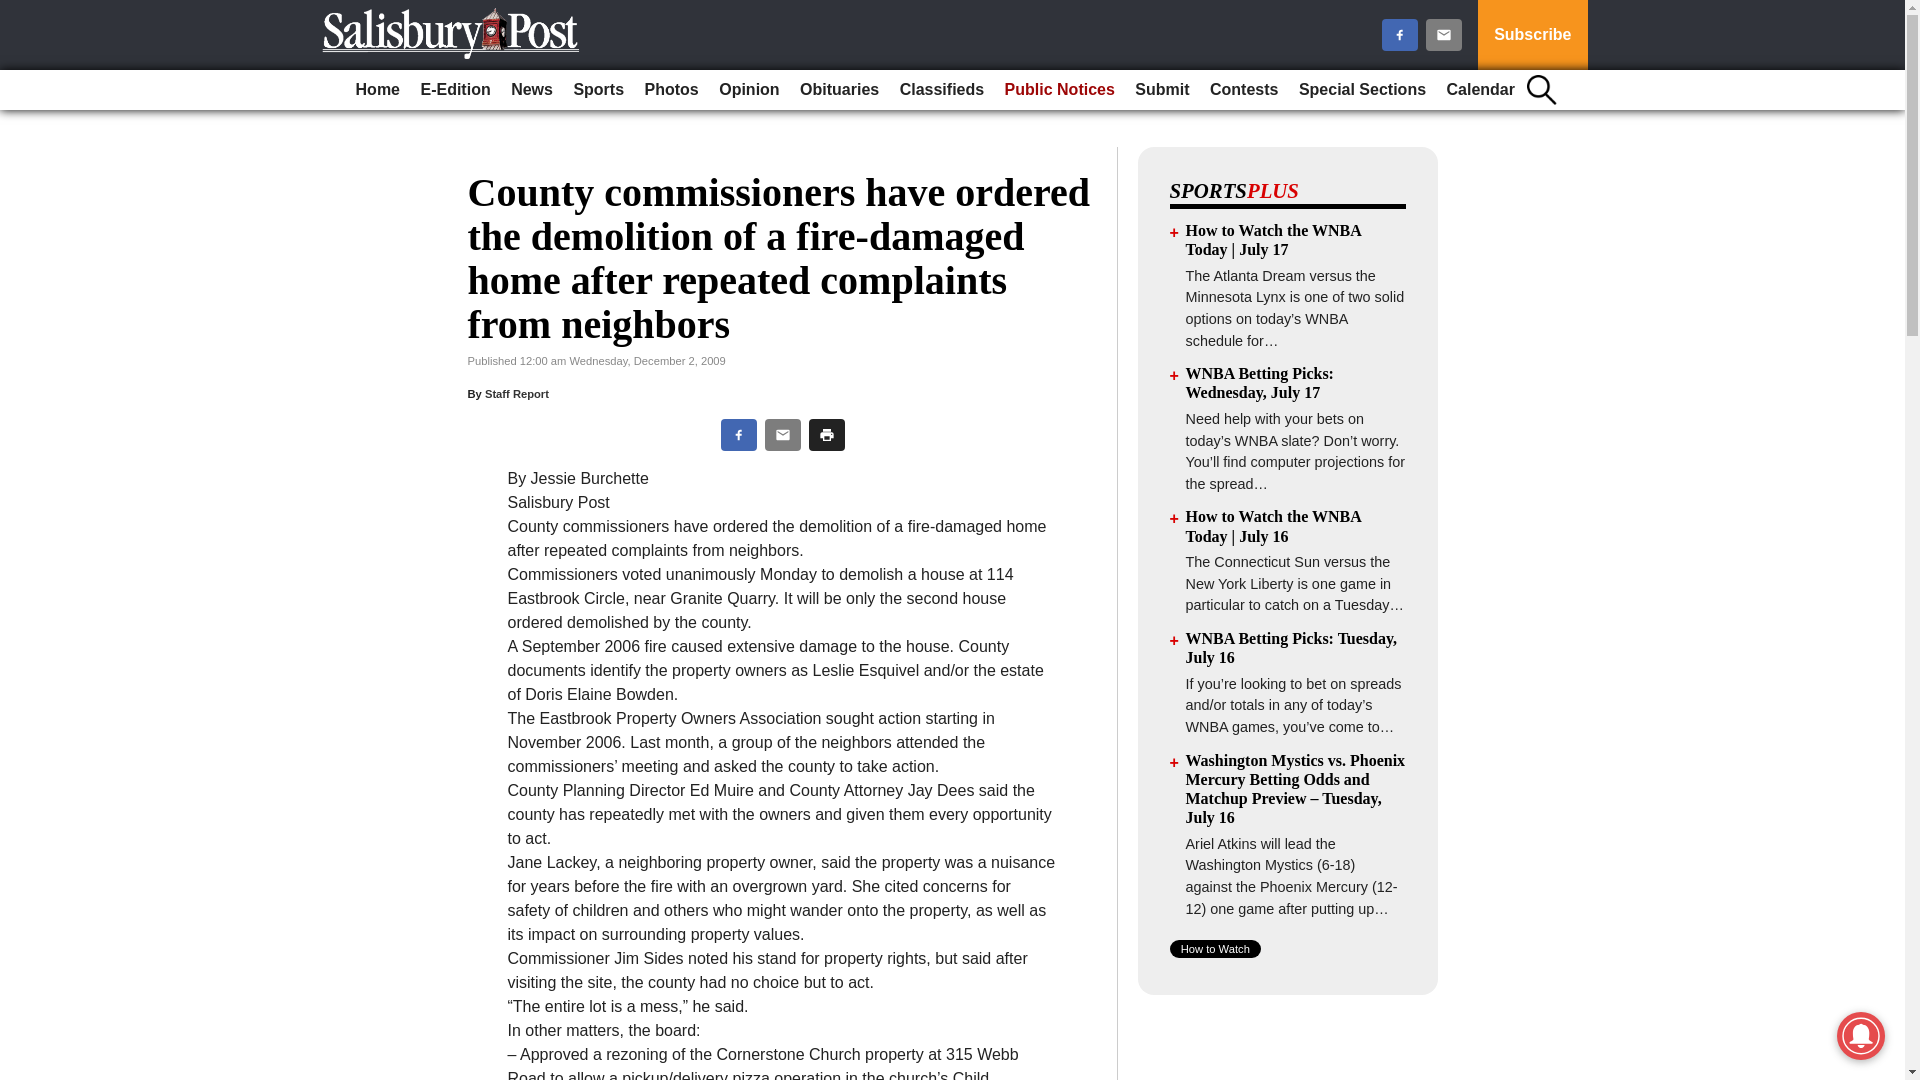 The height and width of the screenshot is (1080, 1920). What do you see at coordinates (1244, 90) in the screenshot?
I see `Contests` at bounding box center [1244, 90].